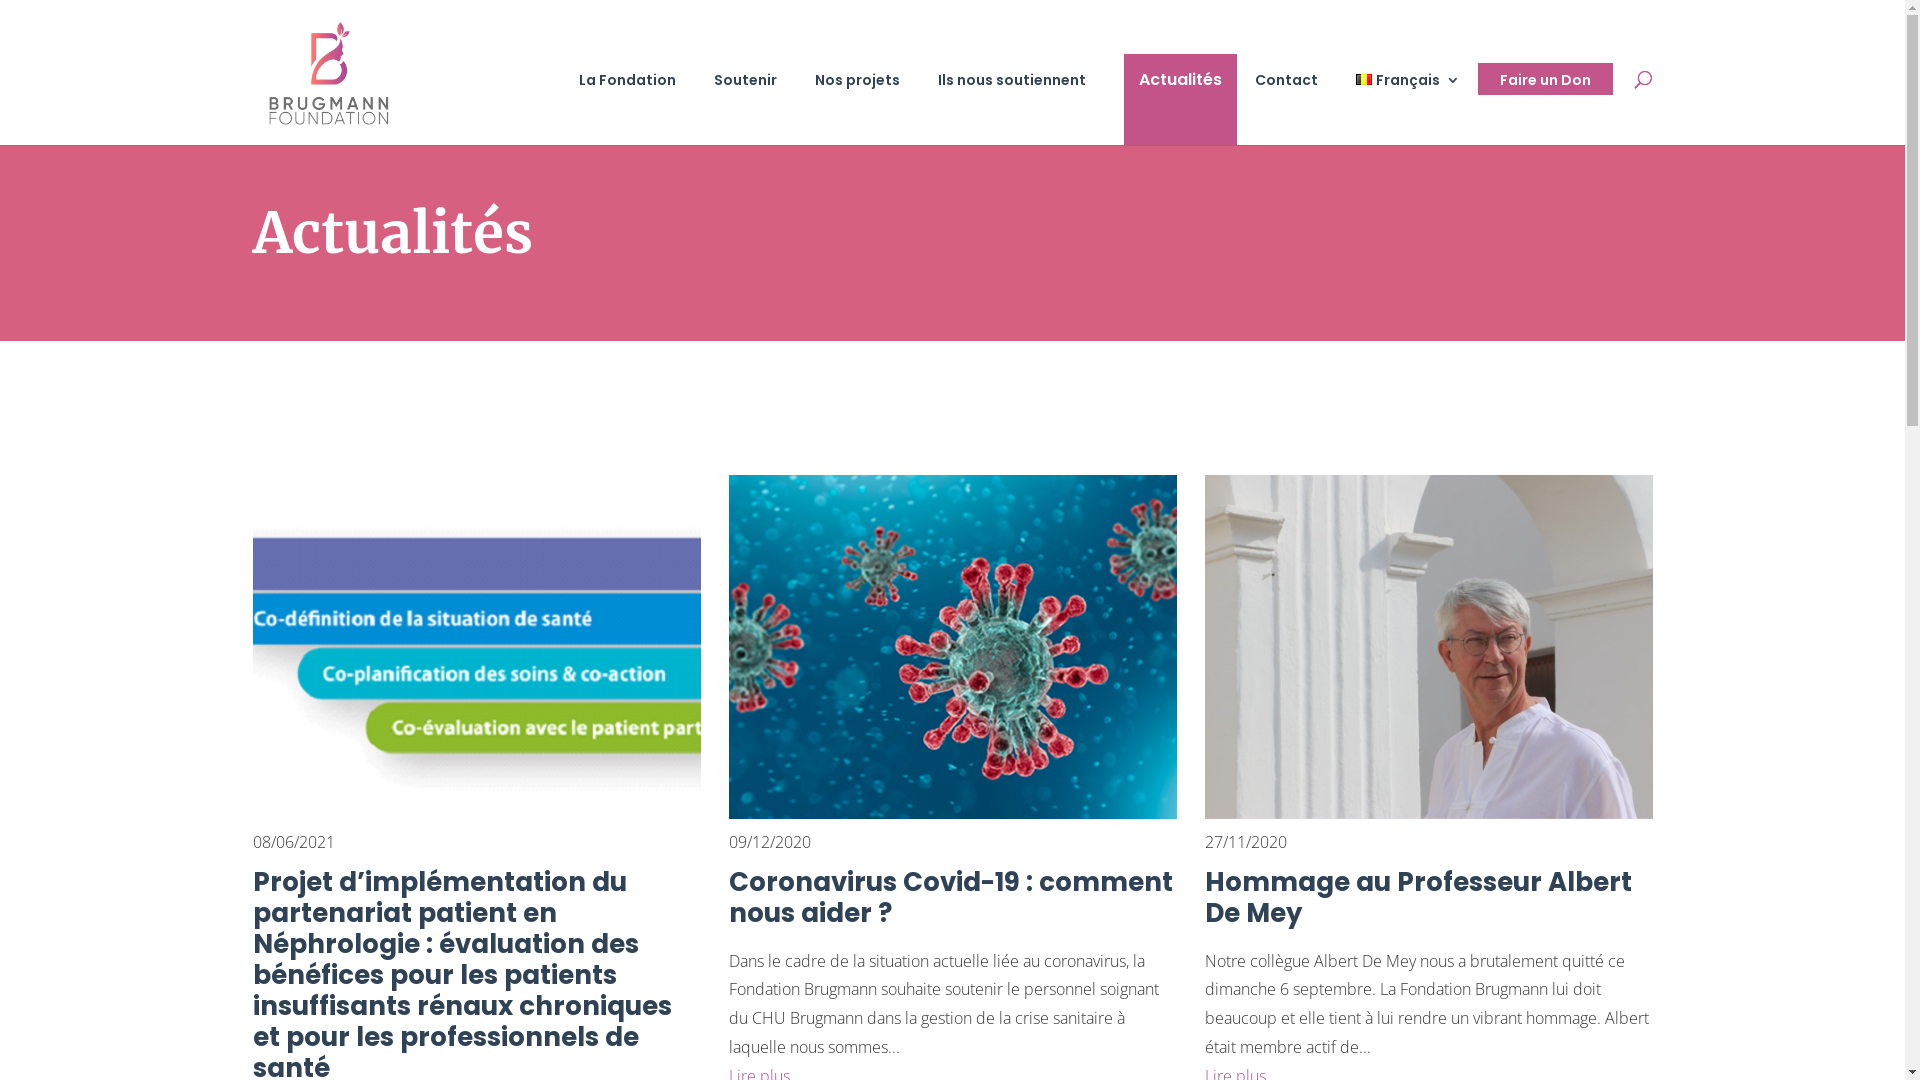 The height and width of the screenshot is (1080, 1920). Describe the element at coordinates (1418, 898) in the screenshot. I see `Hommage au Professeur Albert De Mey` at that location.